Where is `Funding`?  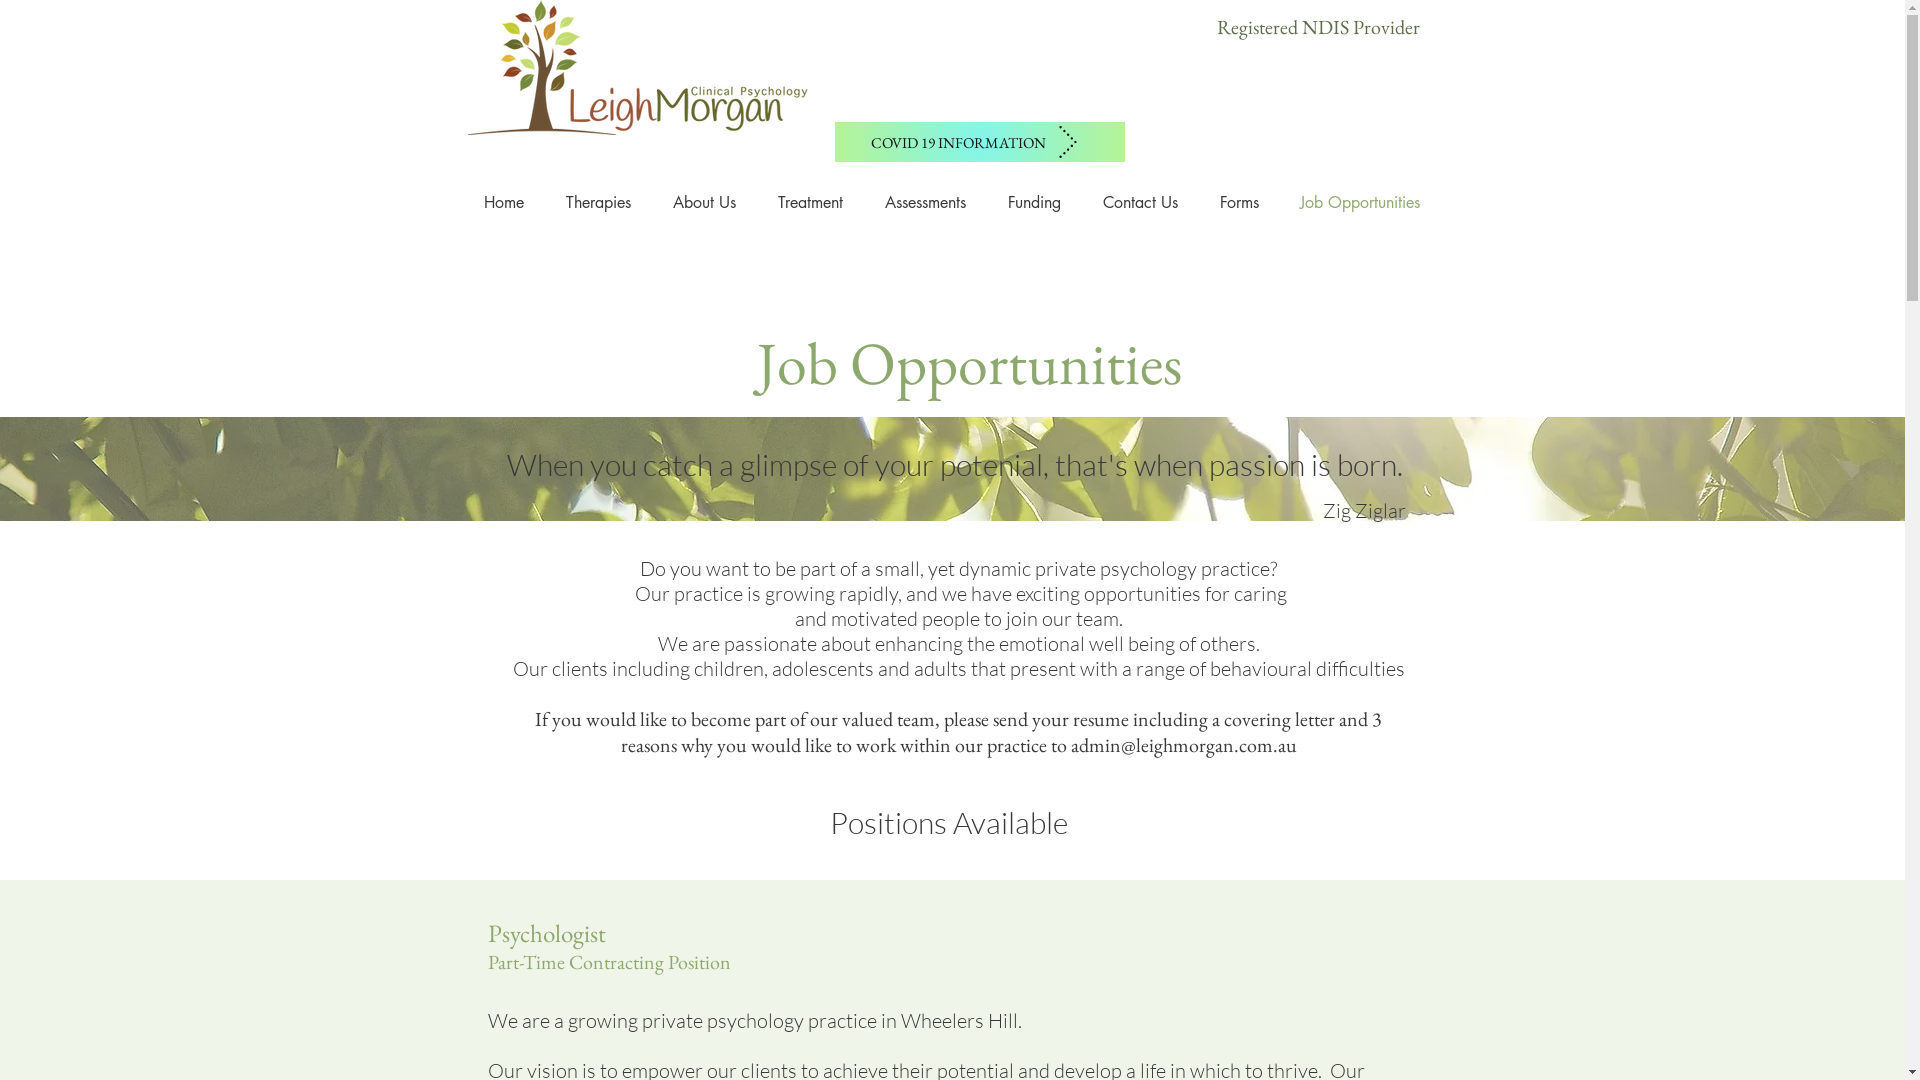 Funding is located at coordinates (1034, 203).